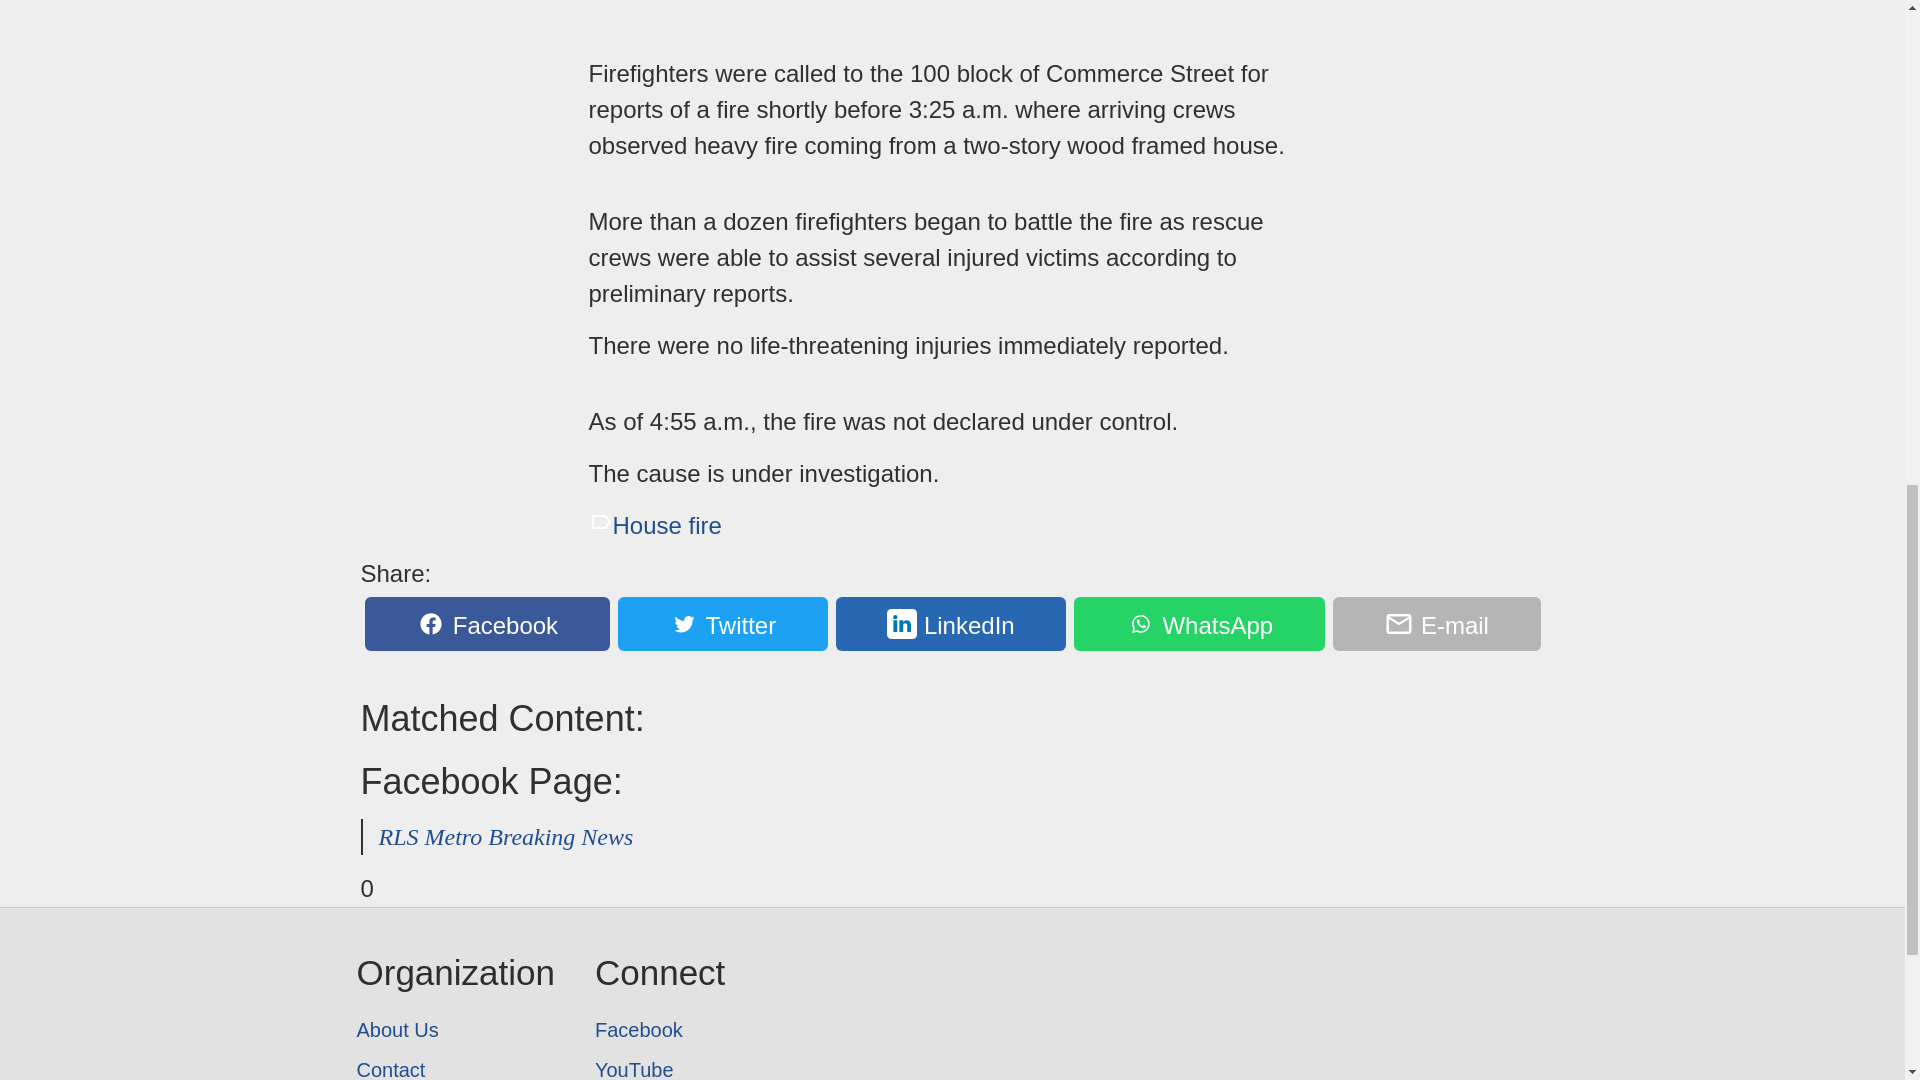  What do you see at coordinates (1198, 624) in the screenshot?
I see `WhatsApp` at bounding box center [1198, 624].